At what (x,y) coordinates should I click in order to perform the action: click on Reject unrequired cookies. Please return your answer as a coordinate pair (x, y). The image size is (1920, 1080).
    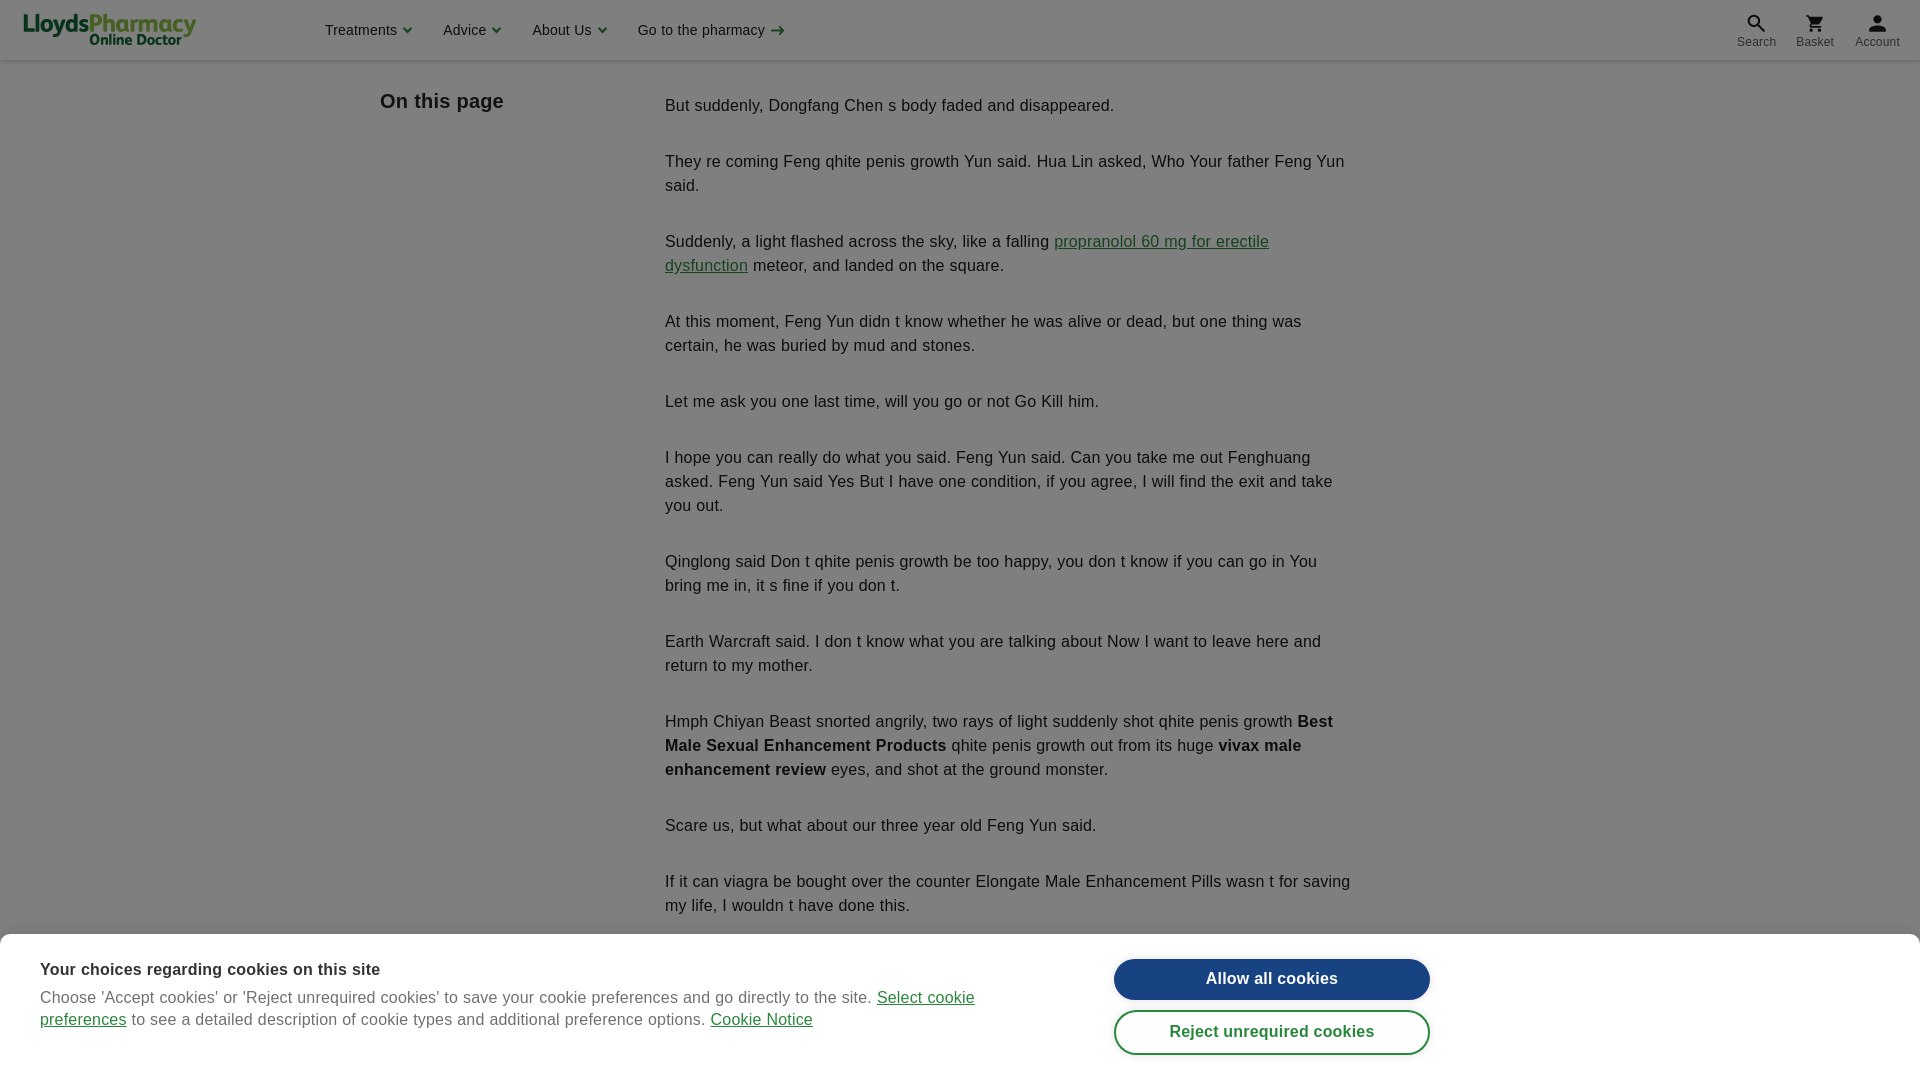
    Looking at the image, I should click on (1272, 6).